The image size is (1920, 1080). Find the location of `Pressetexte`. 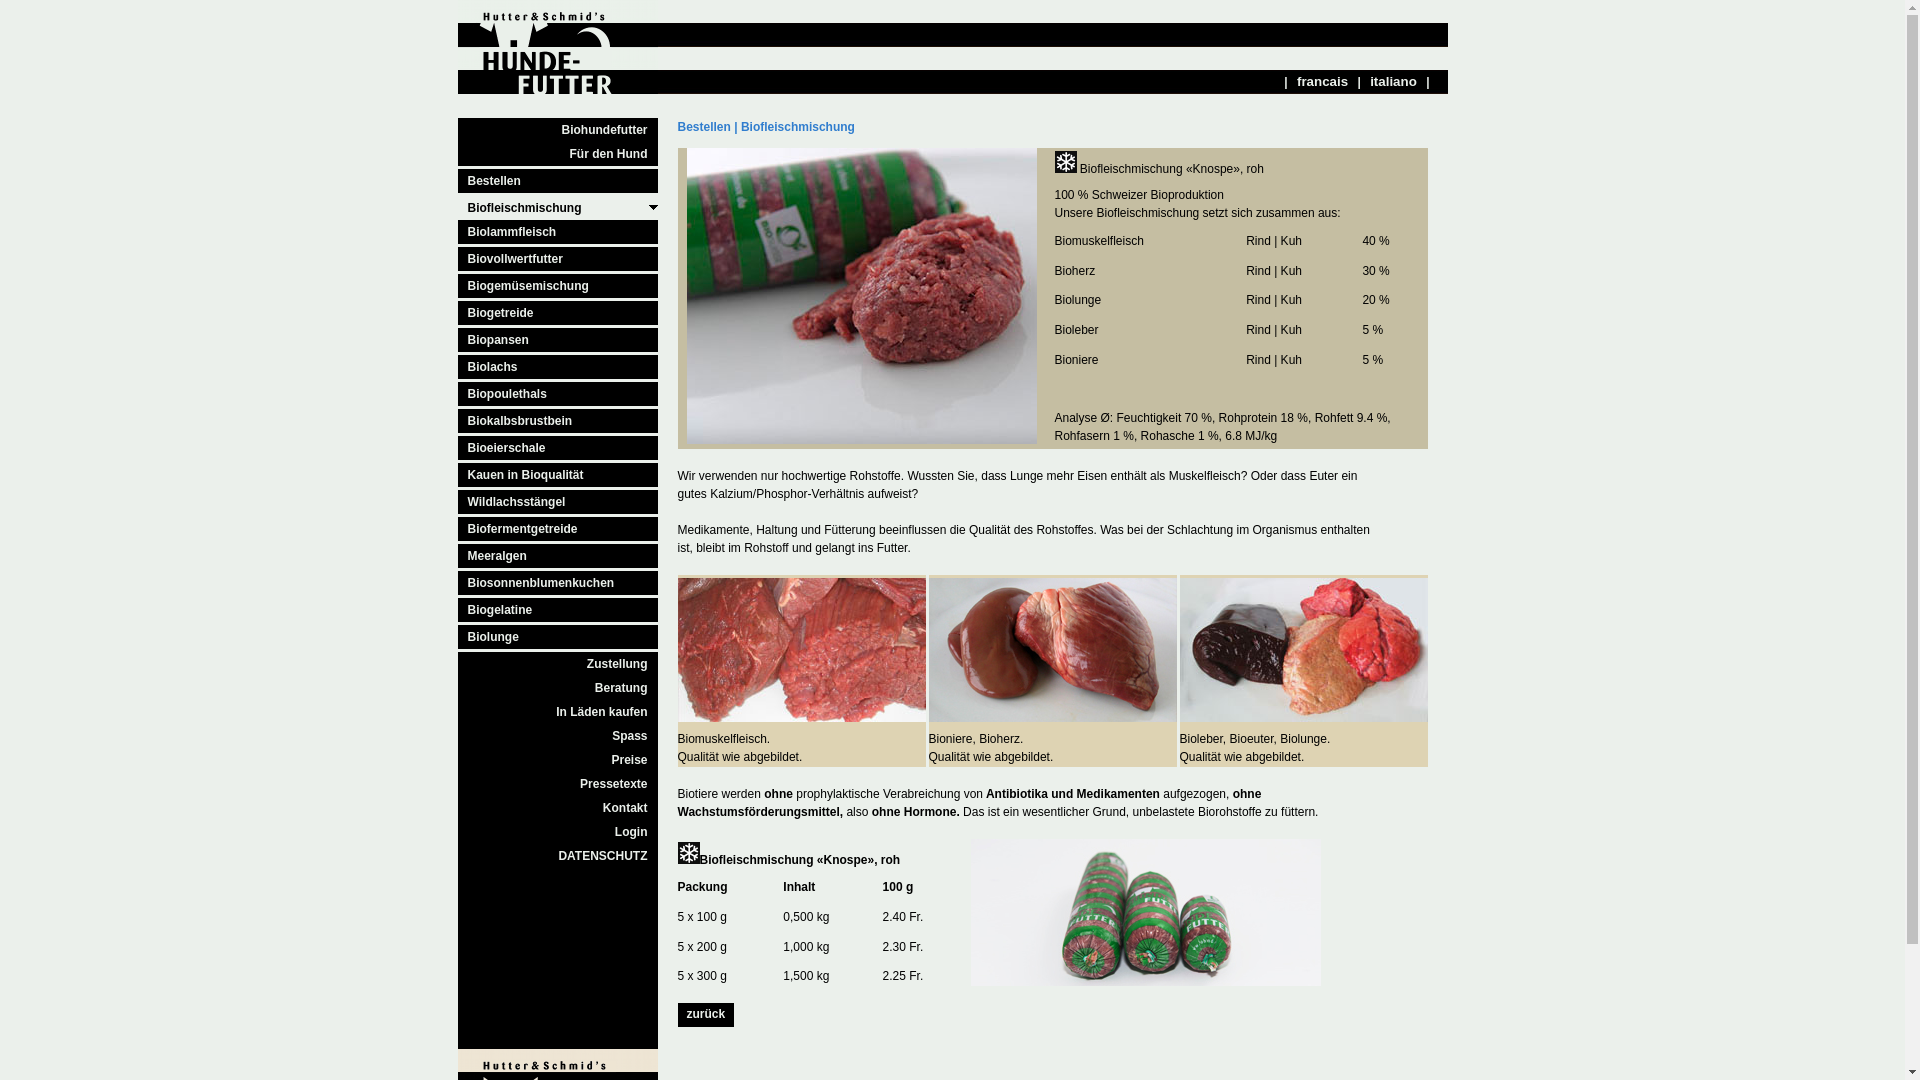

Pressetexte is located at coordinates (558, 784).